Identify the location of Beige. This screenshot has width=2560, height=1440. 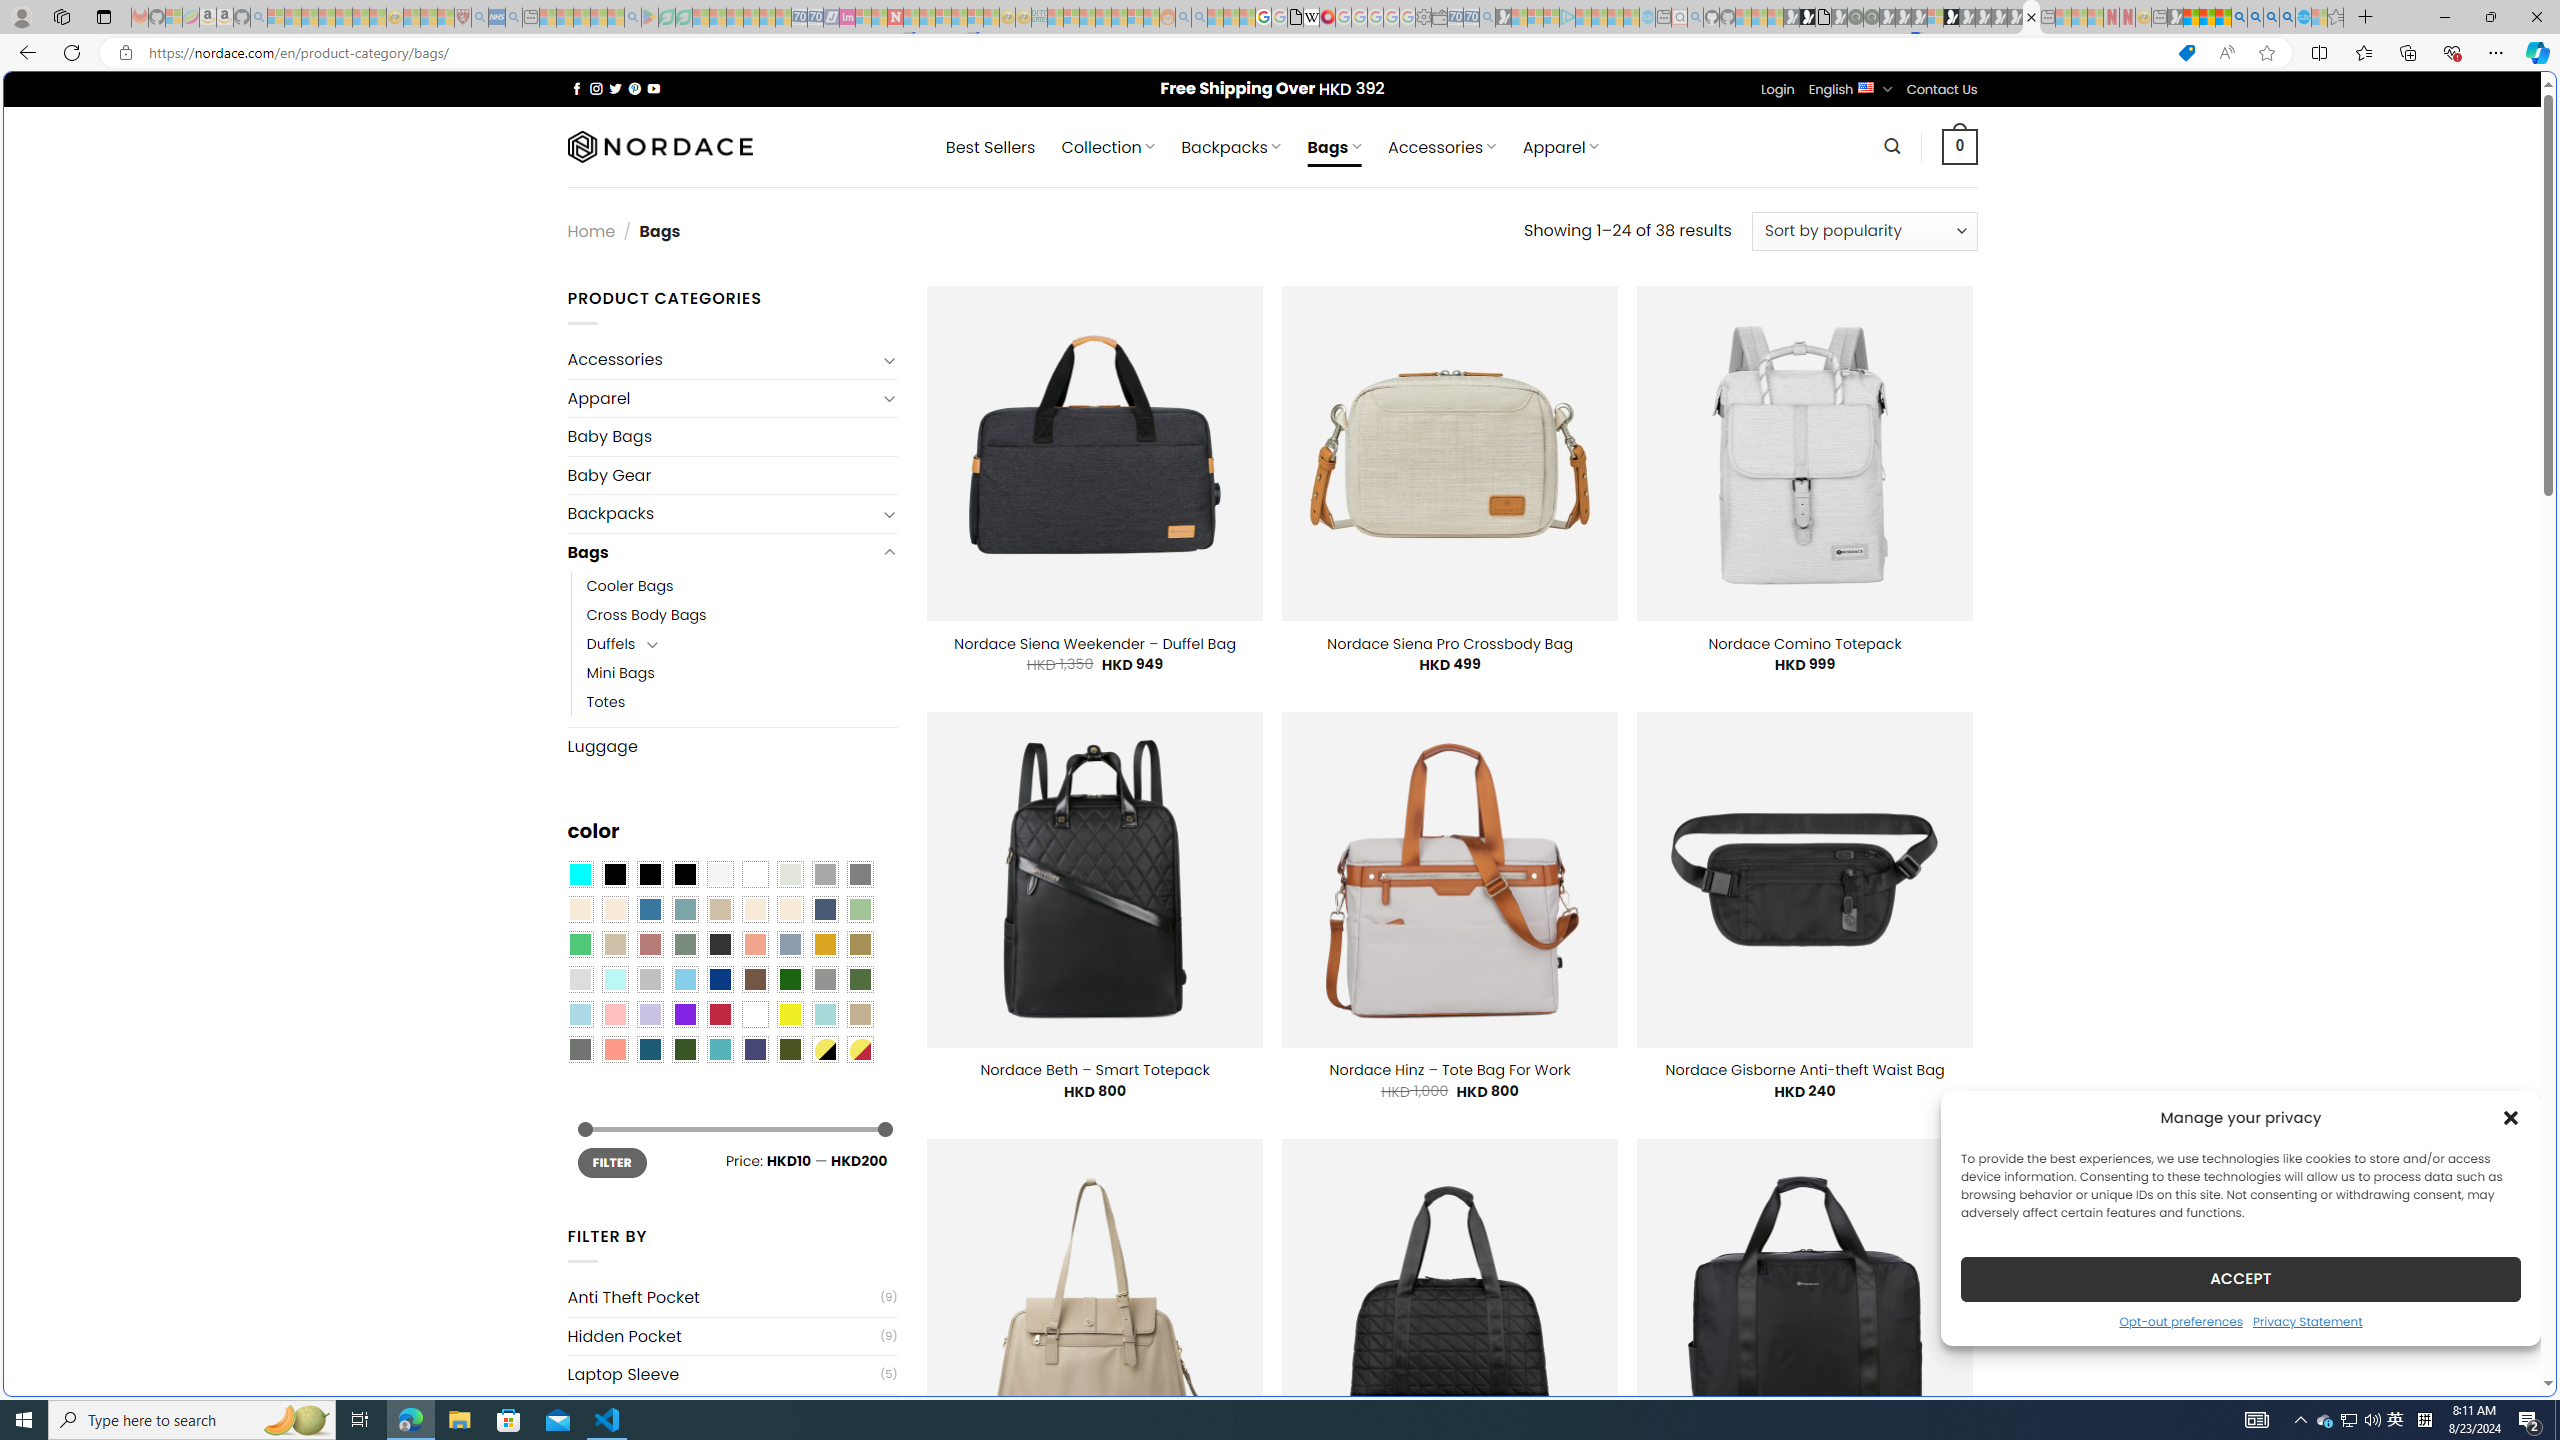
(579, 910).